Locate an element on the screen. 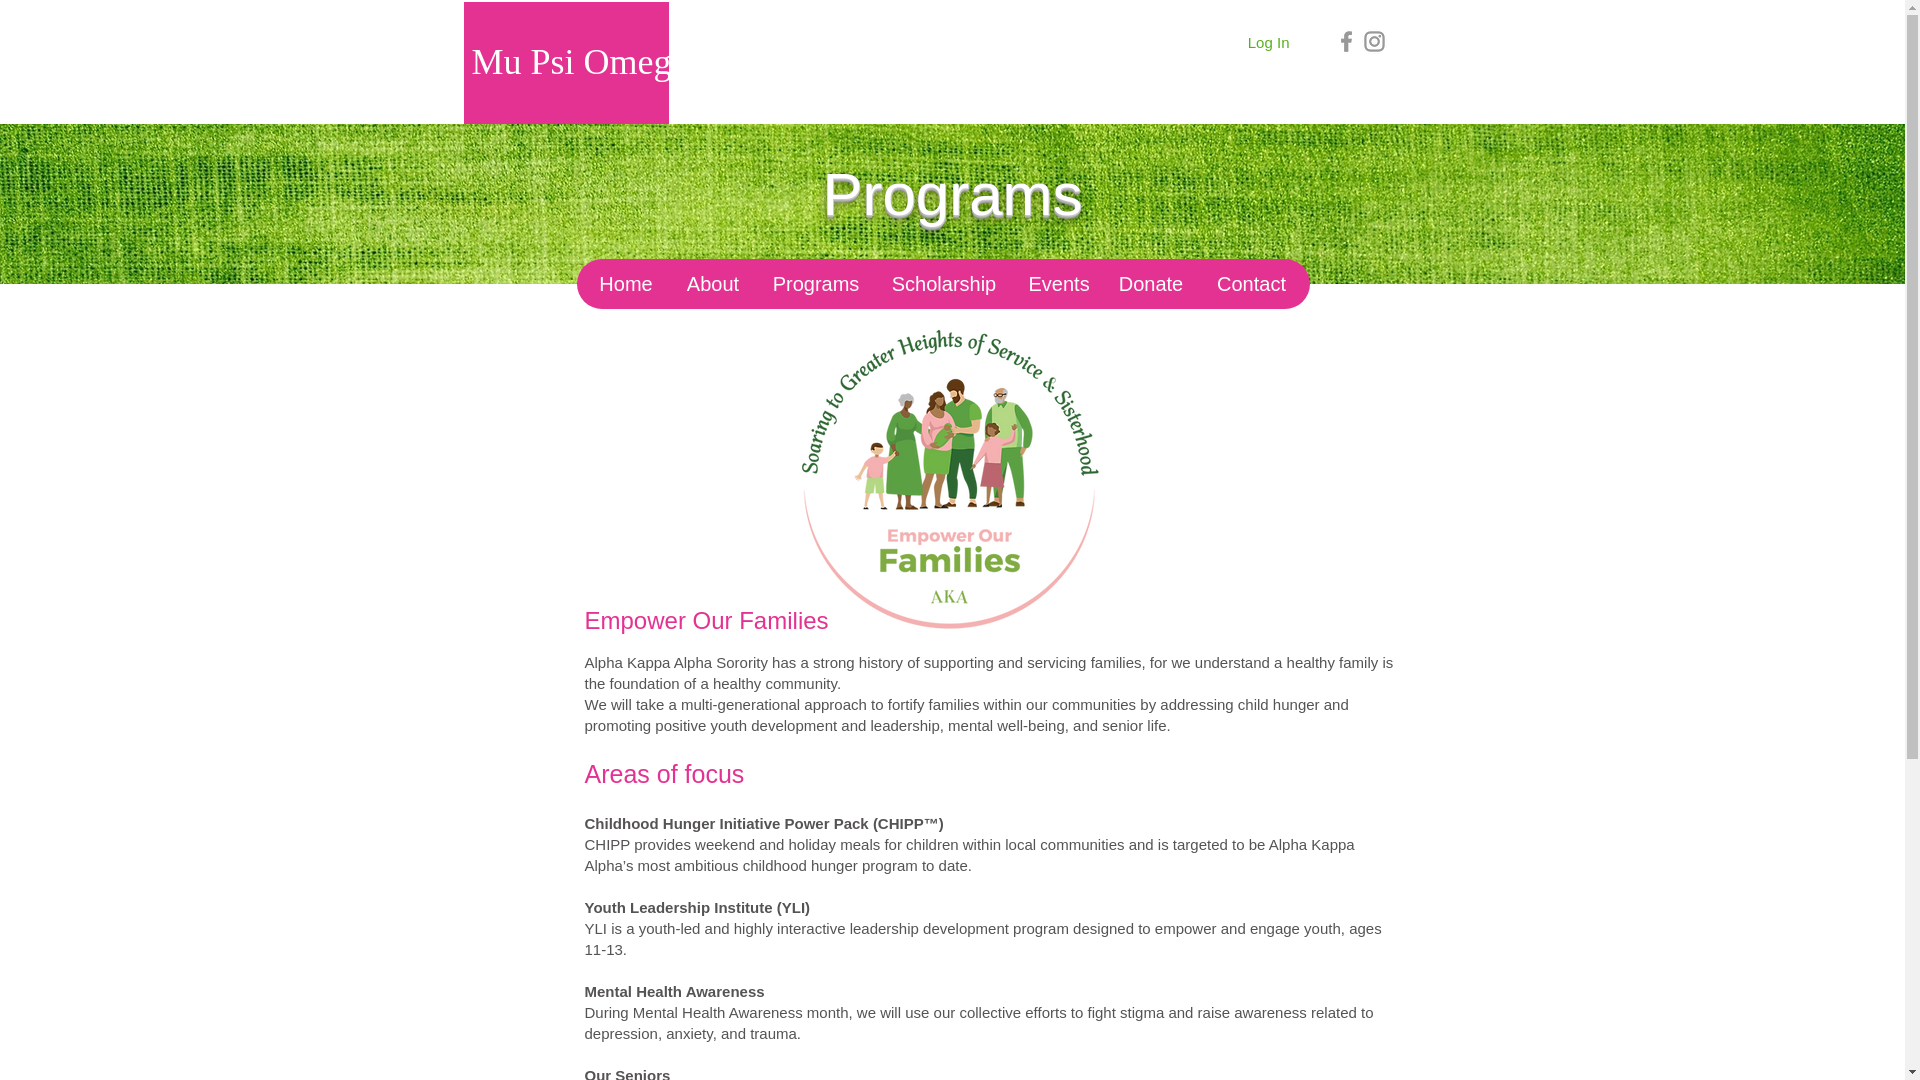 This screenshot has width=1920, height=1080. Log In is located at coordinates (1268, 42).